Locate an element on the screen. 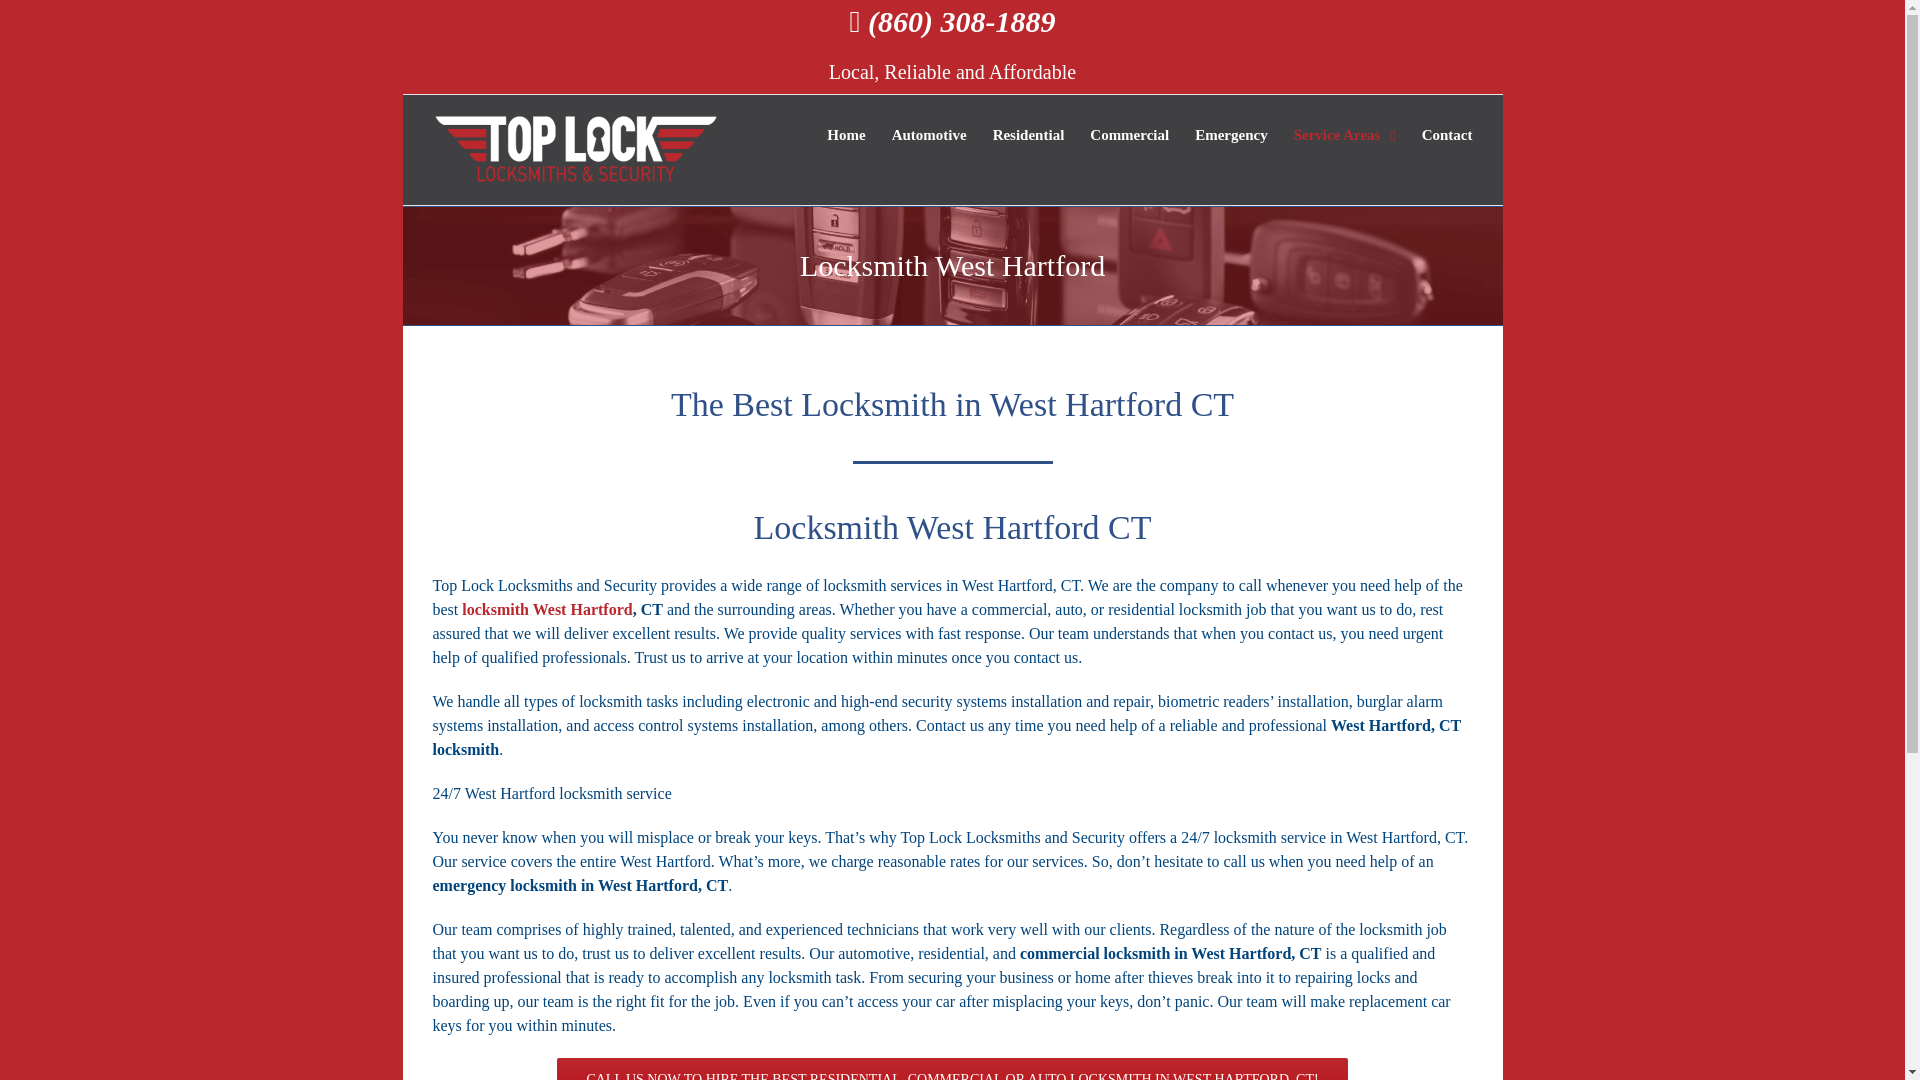 Image resolution: width=1920 pixels, height=1080 pixels. Commercial is located at coordinates (1130, 137).